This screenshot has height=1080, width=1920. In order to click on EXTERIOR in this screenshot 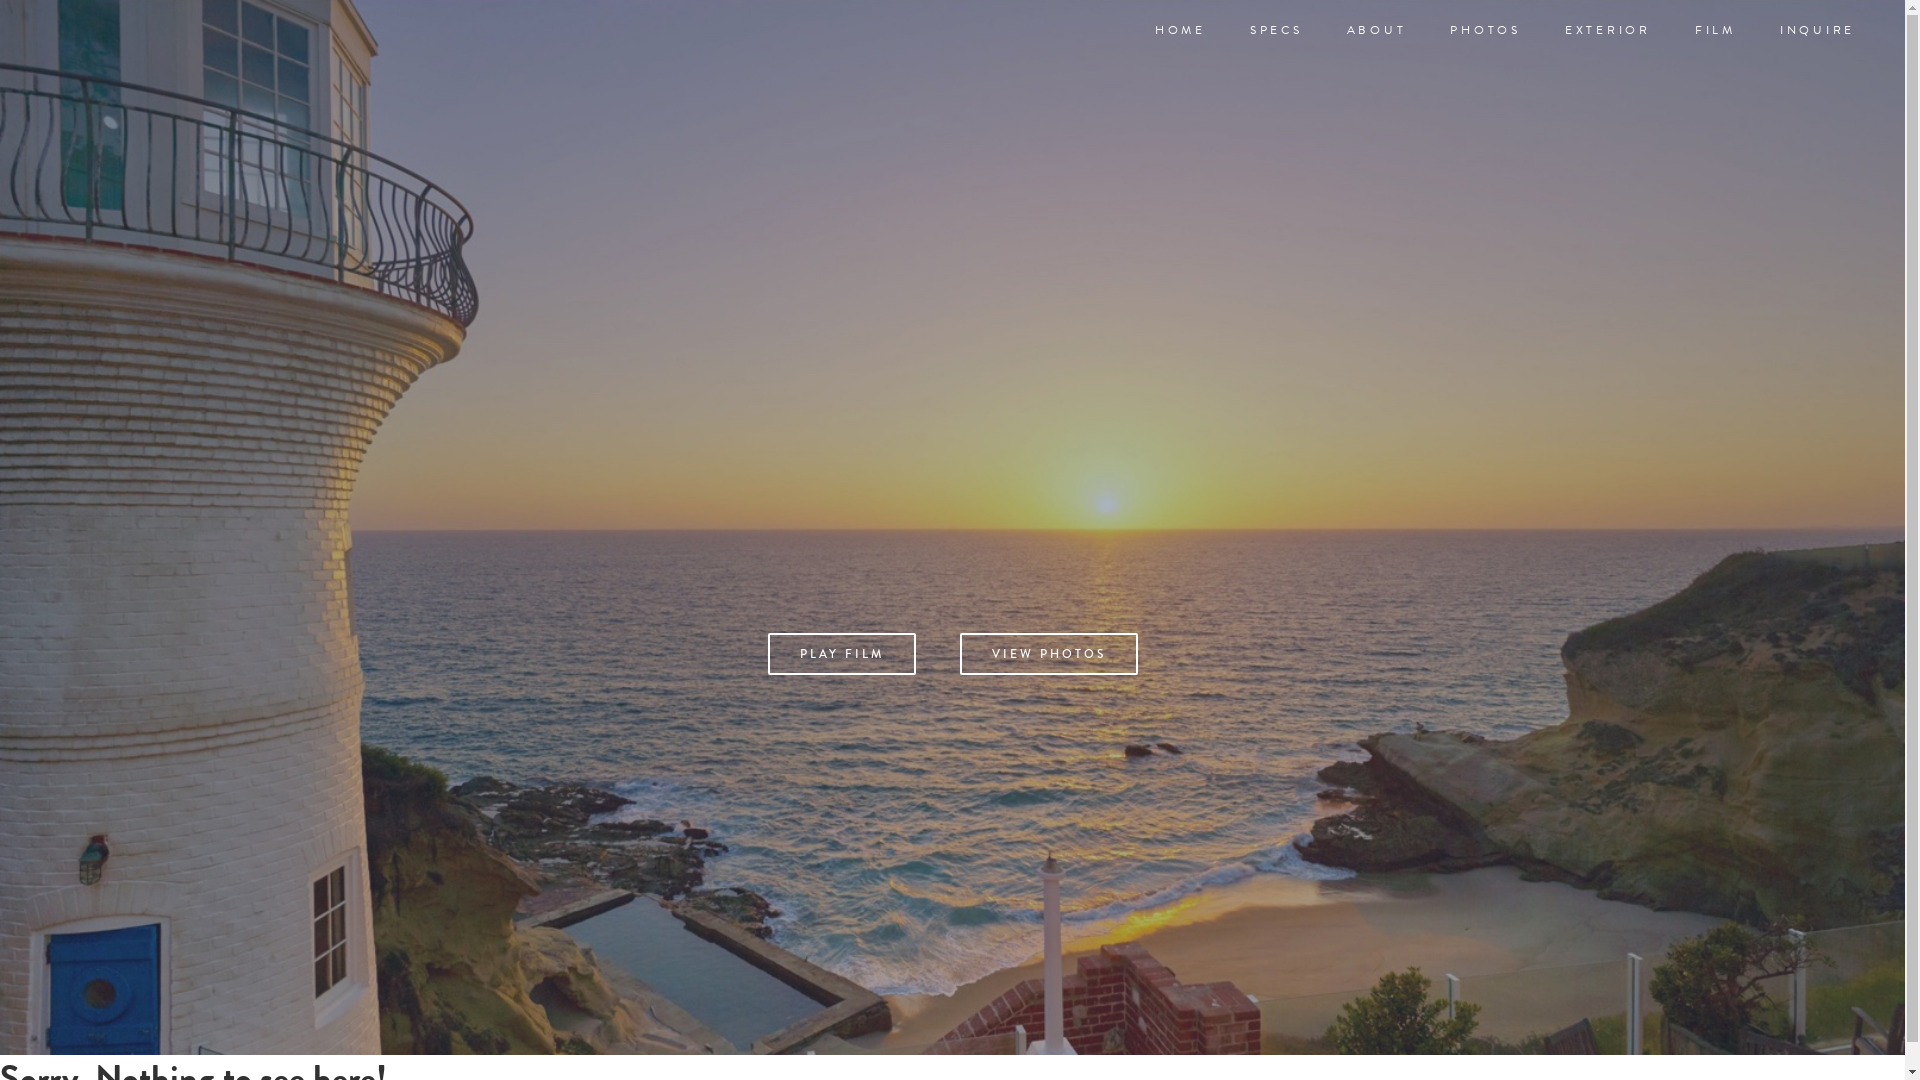, I will do `click(1608, 38)`.